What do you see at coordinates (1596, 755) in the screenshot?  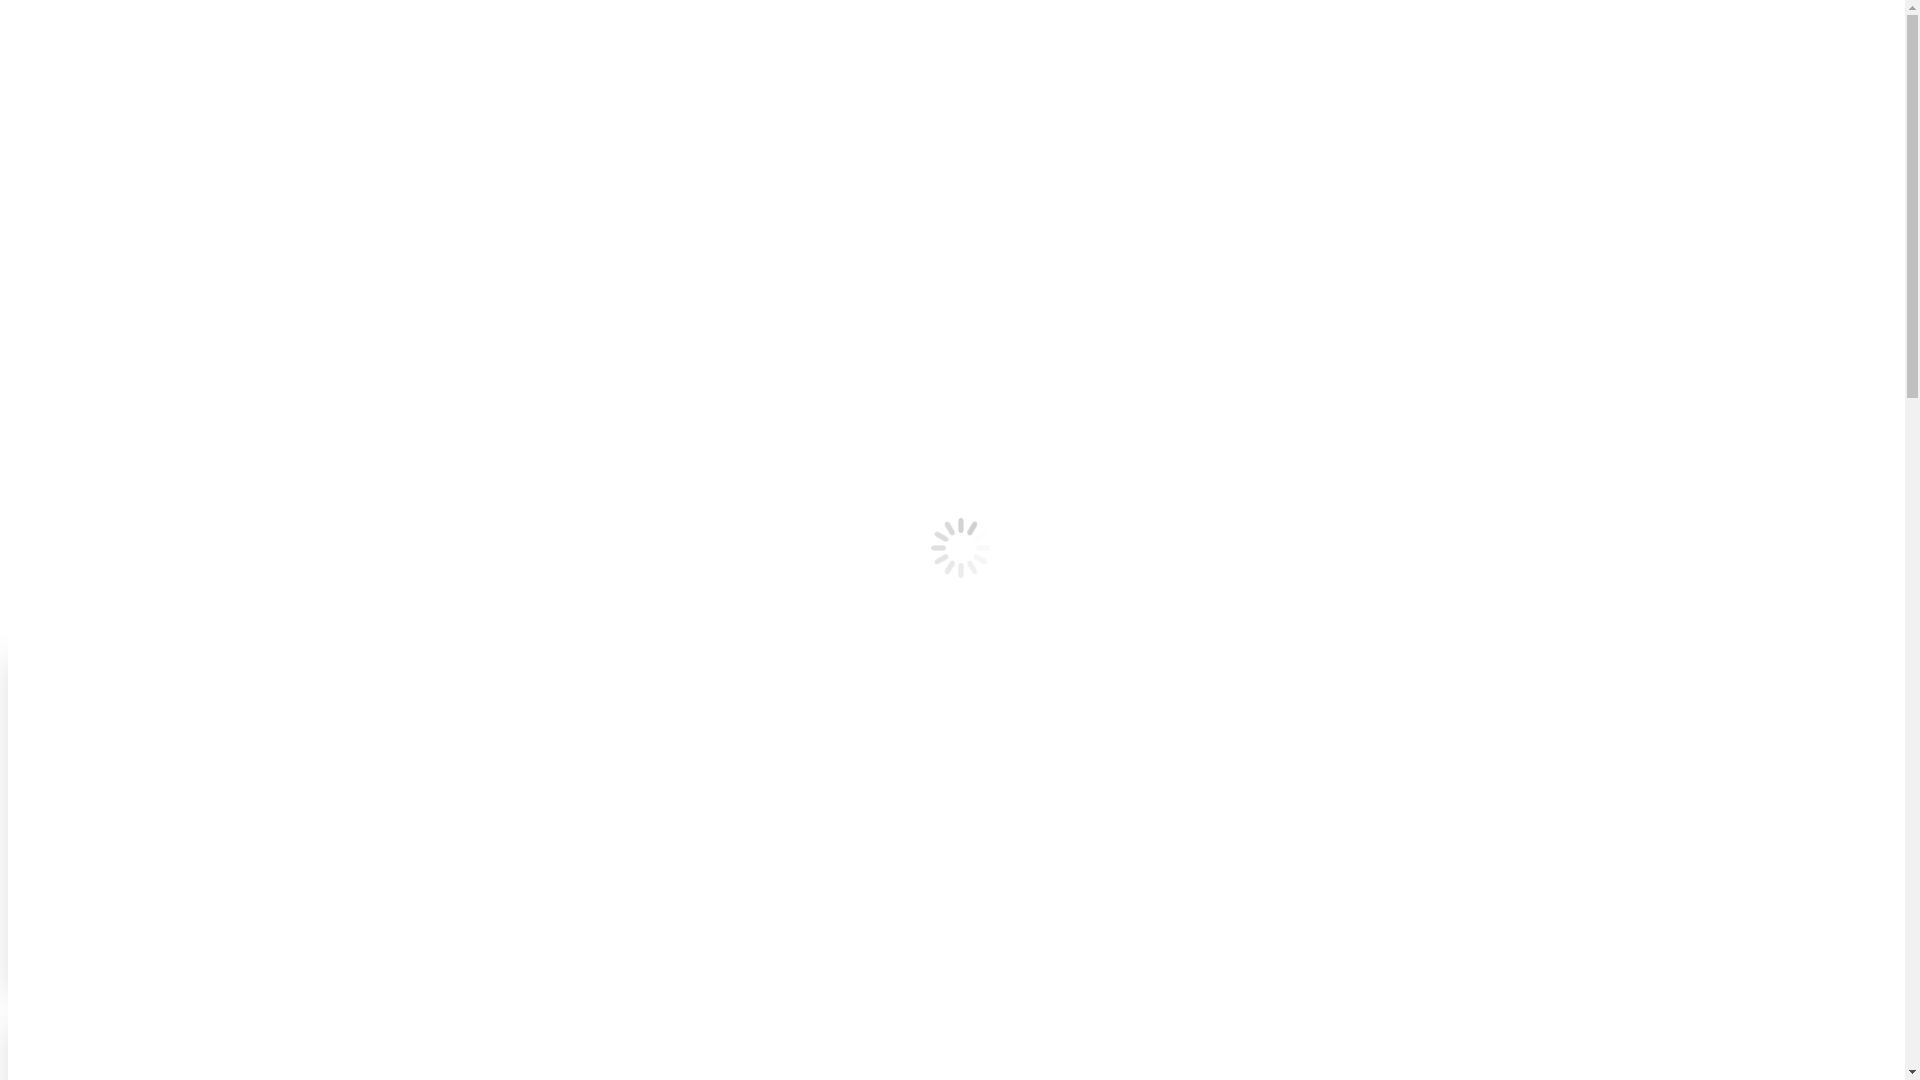 I see `Home Open` at bounding box center [1596, 755].